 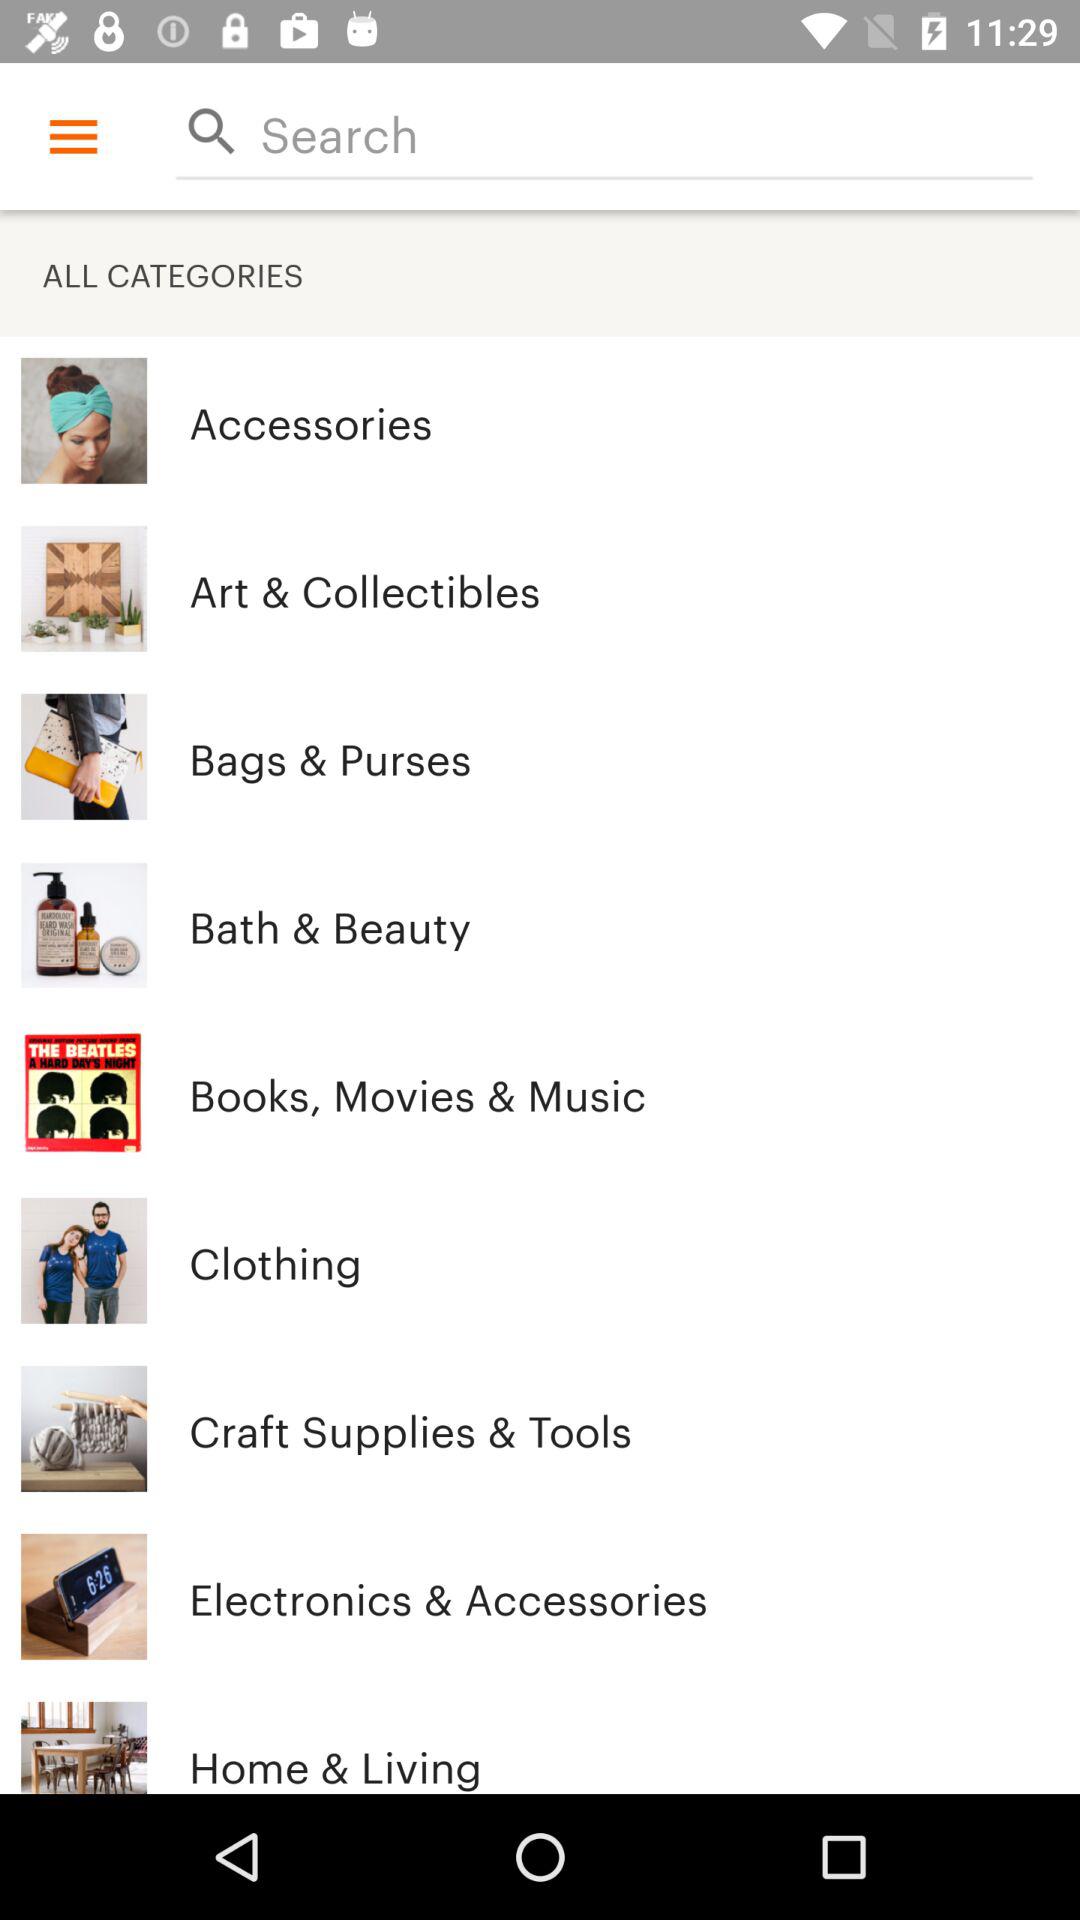 What do you see at coordinates (646, 132) in the screenshot?
I see `press item above all categories icon` at bounding box center [646, 132].